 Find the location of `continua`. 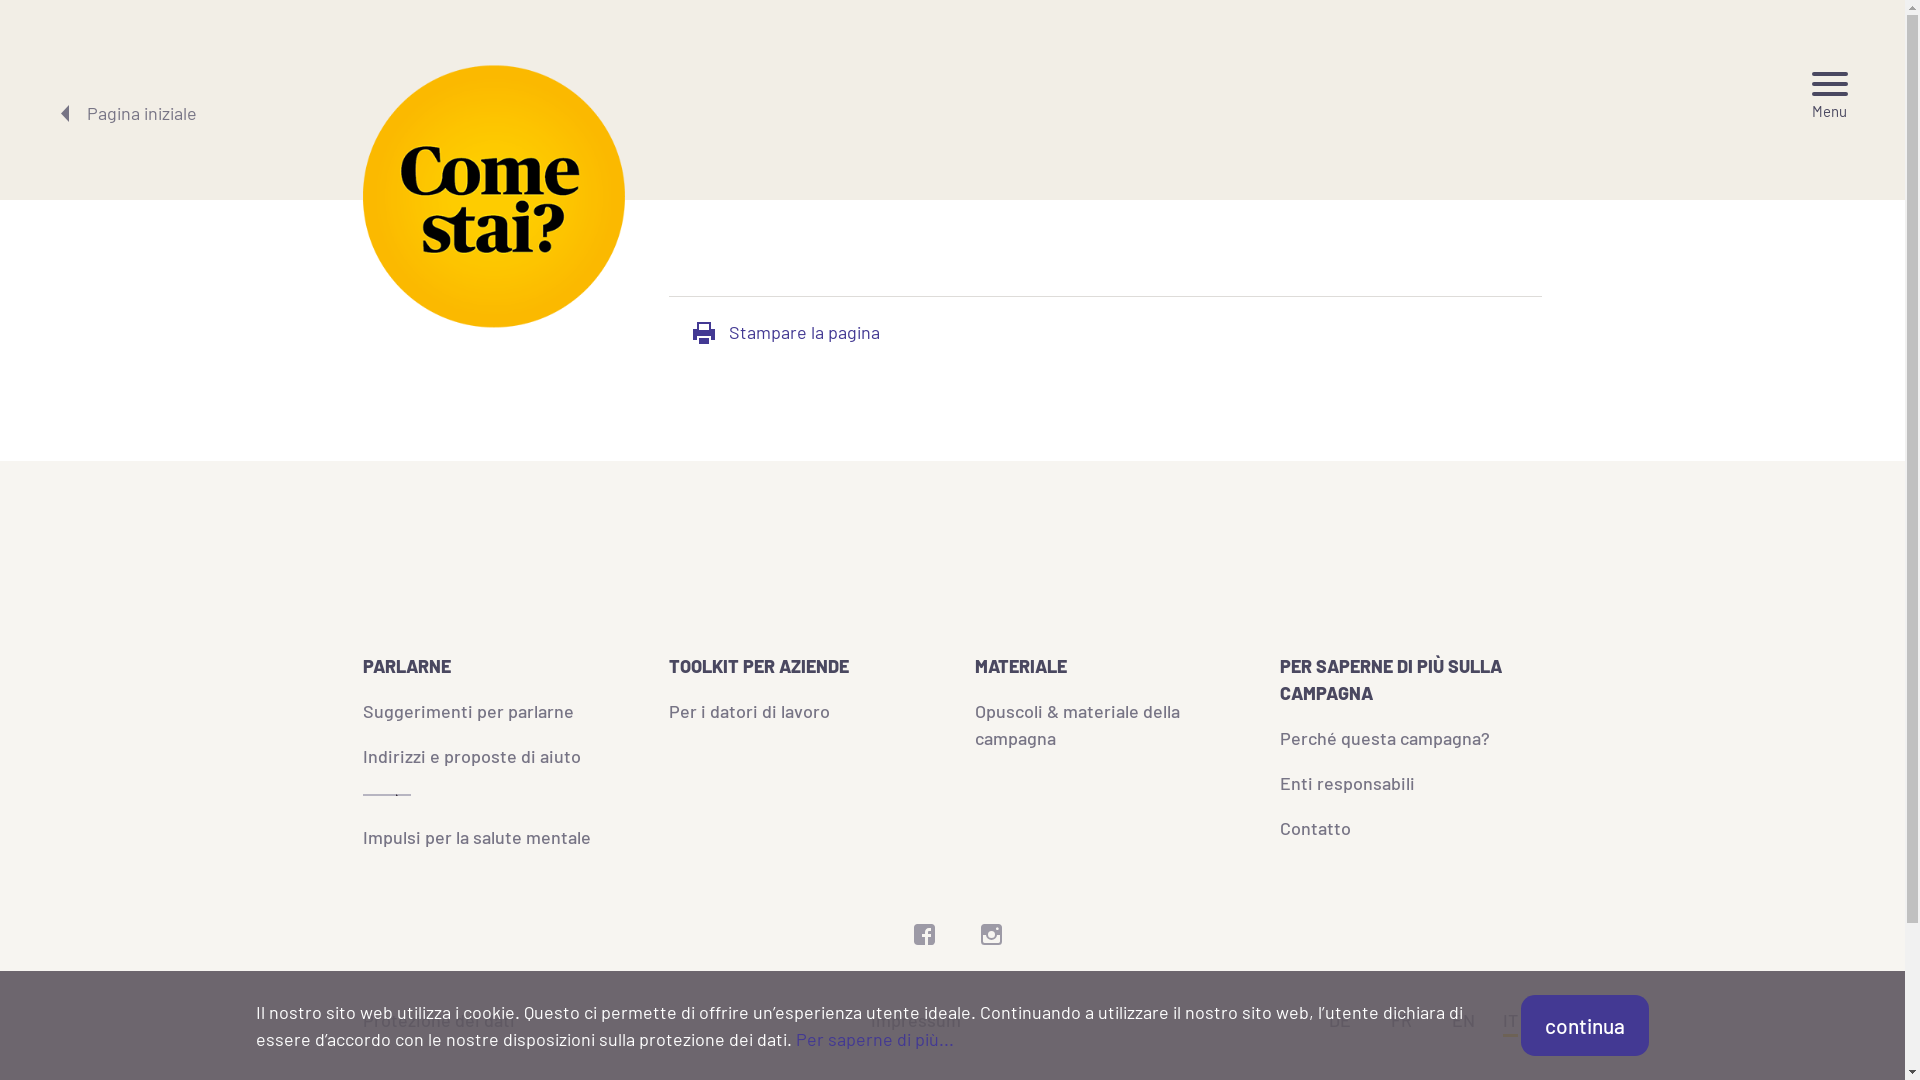

continua is located at coordinates (1585, 1026).